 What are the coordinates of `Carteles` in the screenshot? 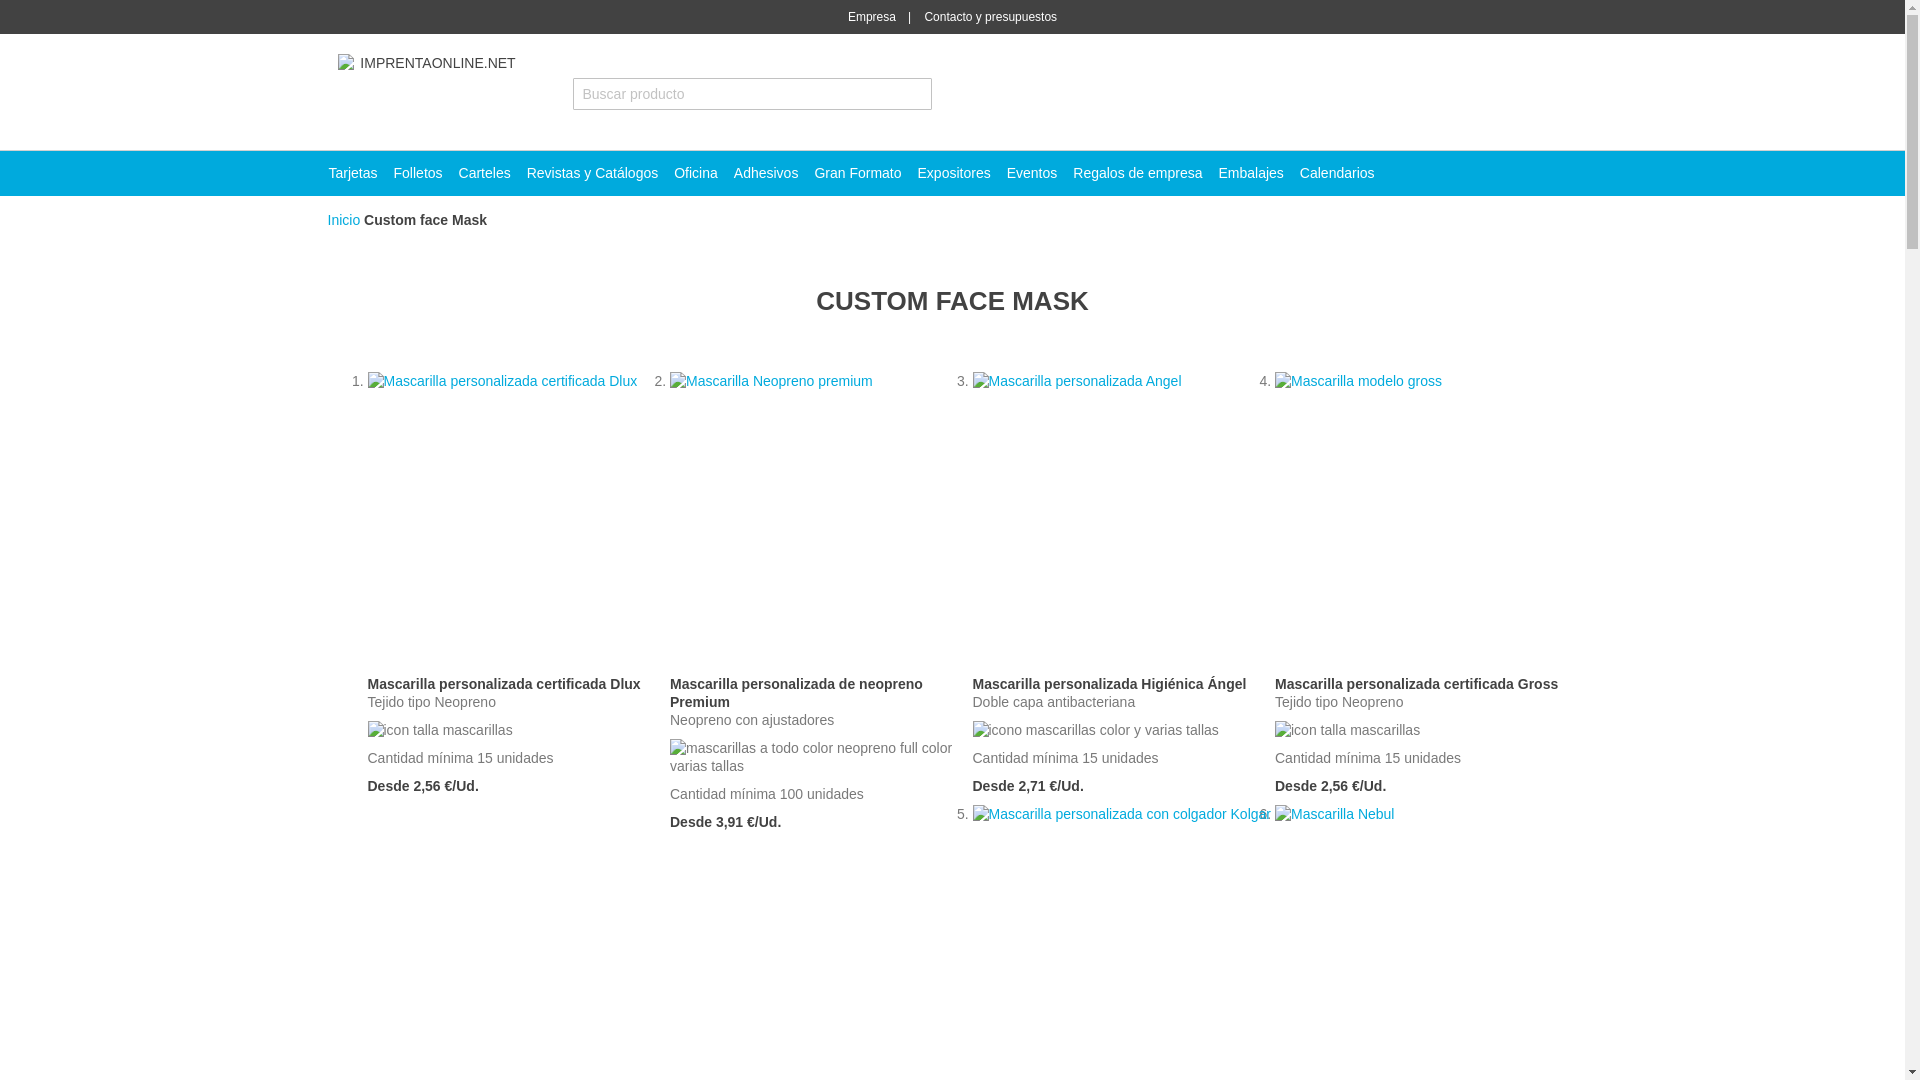 It's located at (484, 173).